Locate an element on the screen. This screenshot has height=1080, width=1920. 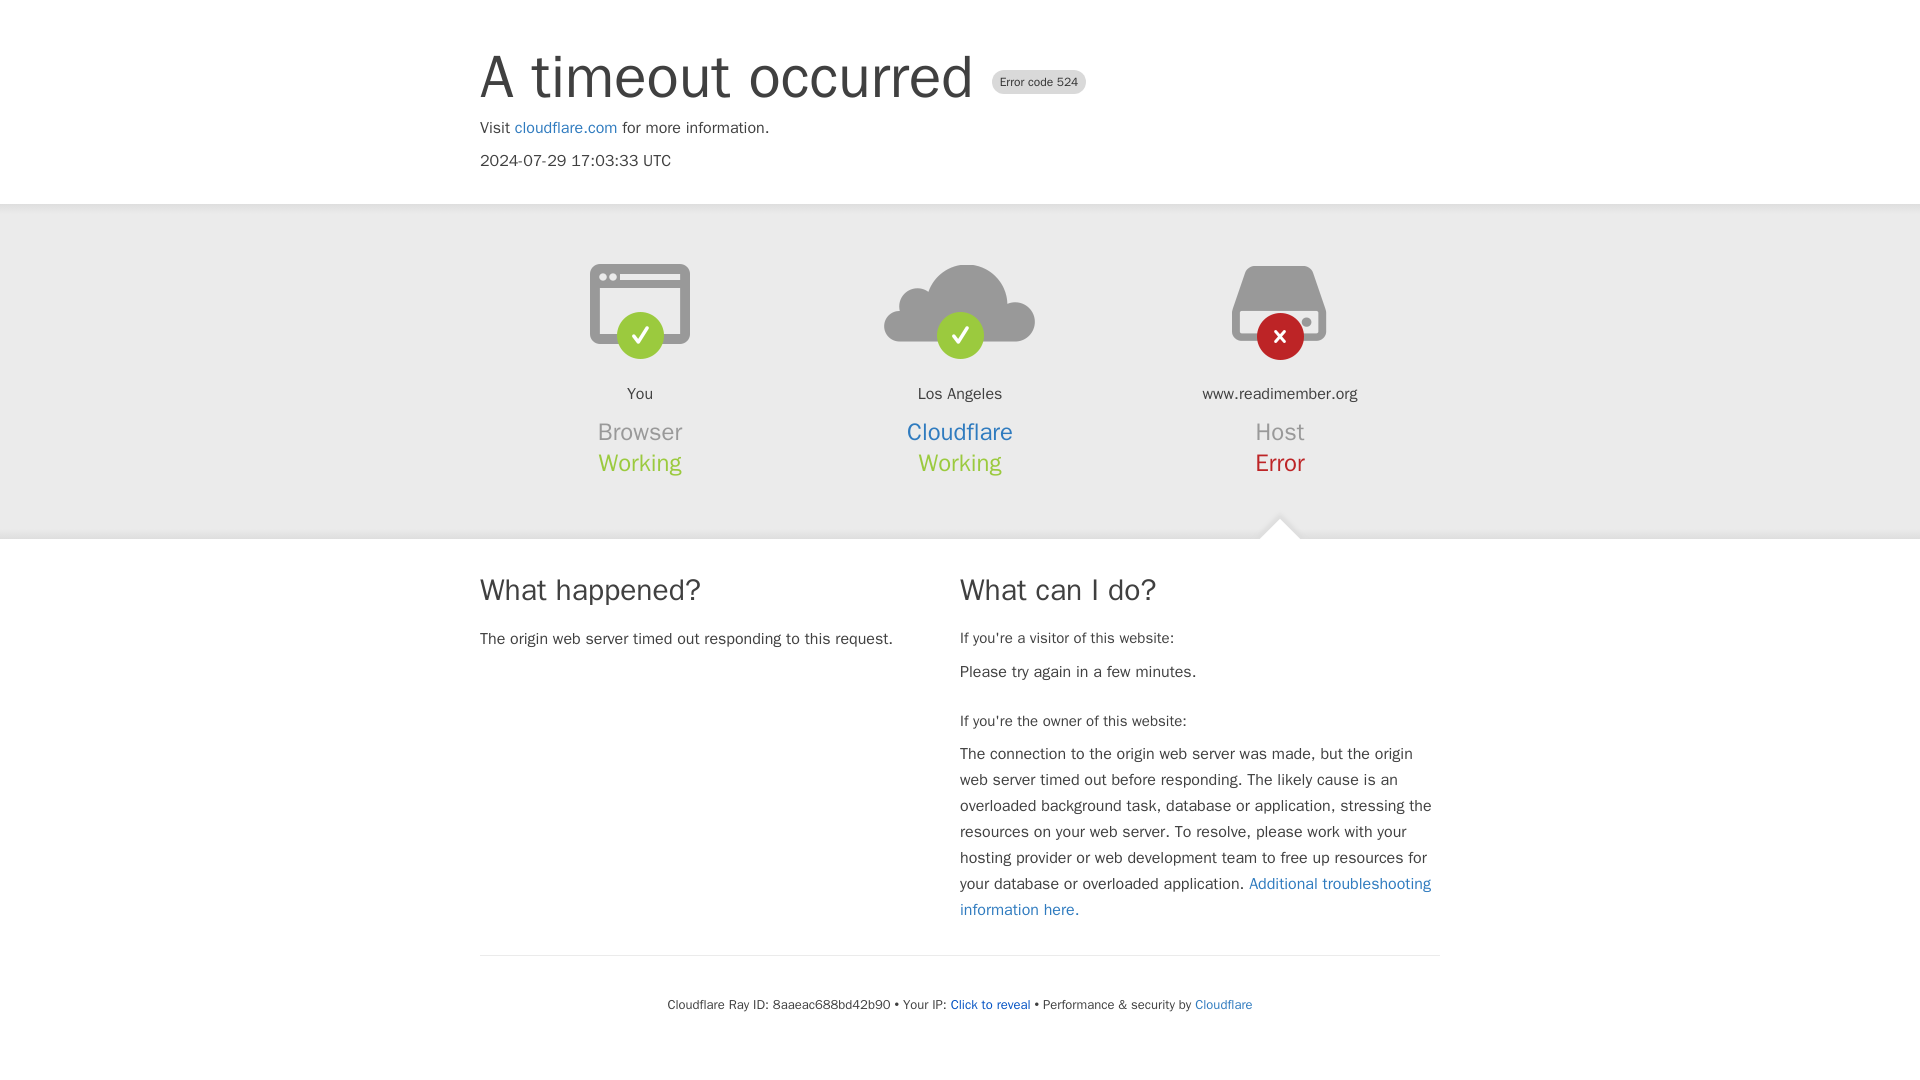
Click to reveal is located at coordinates (990, 1004).